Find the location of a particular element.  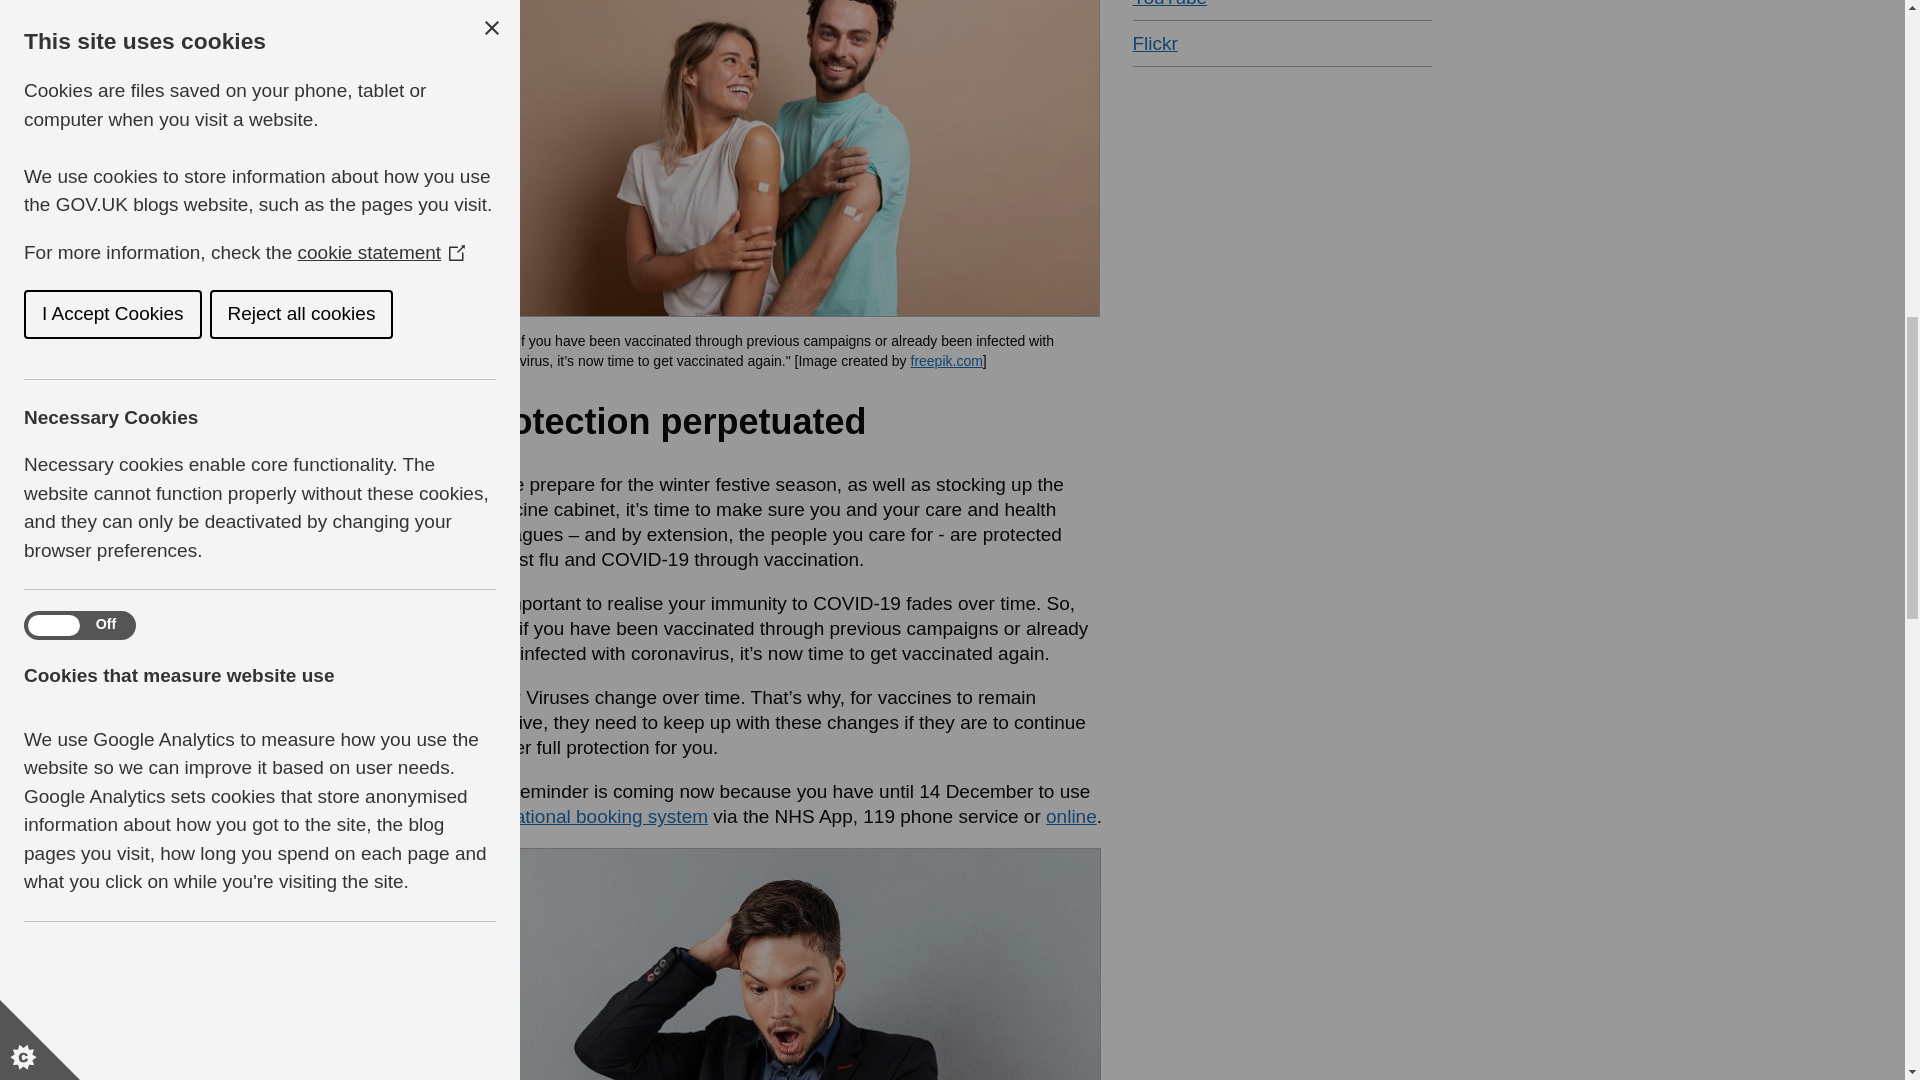

national booking system is located at coordinates (606, 816).